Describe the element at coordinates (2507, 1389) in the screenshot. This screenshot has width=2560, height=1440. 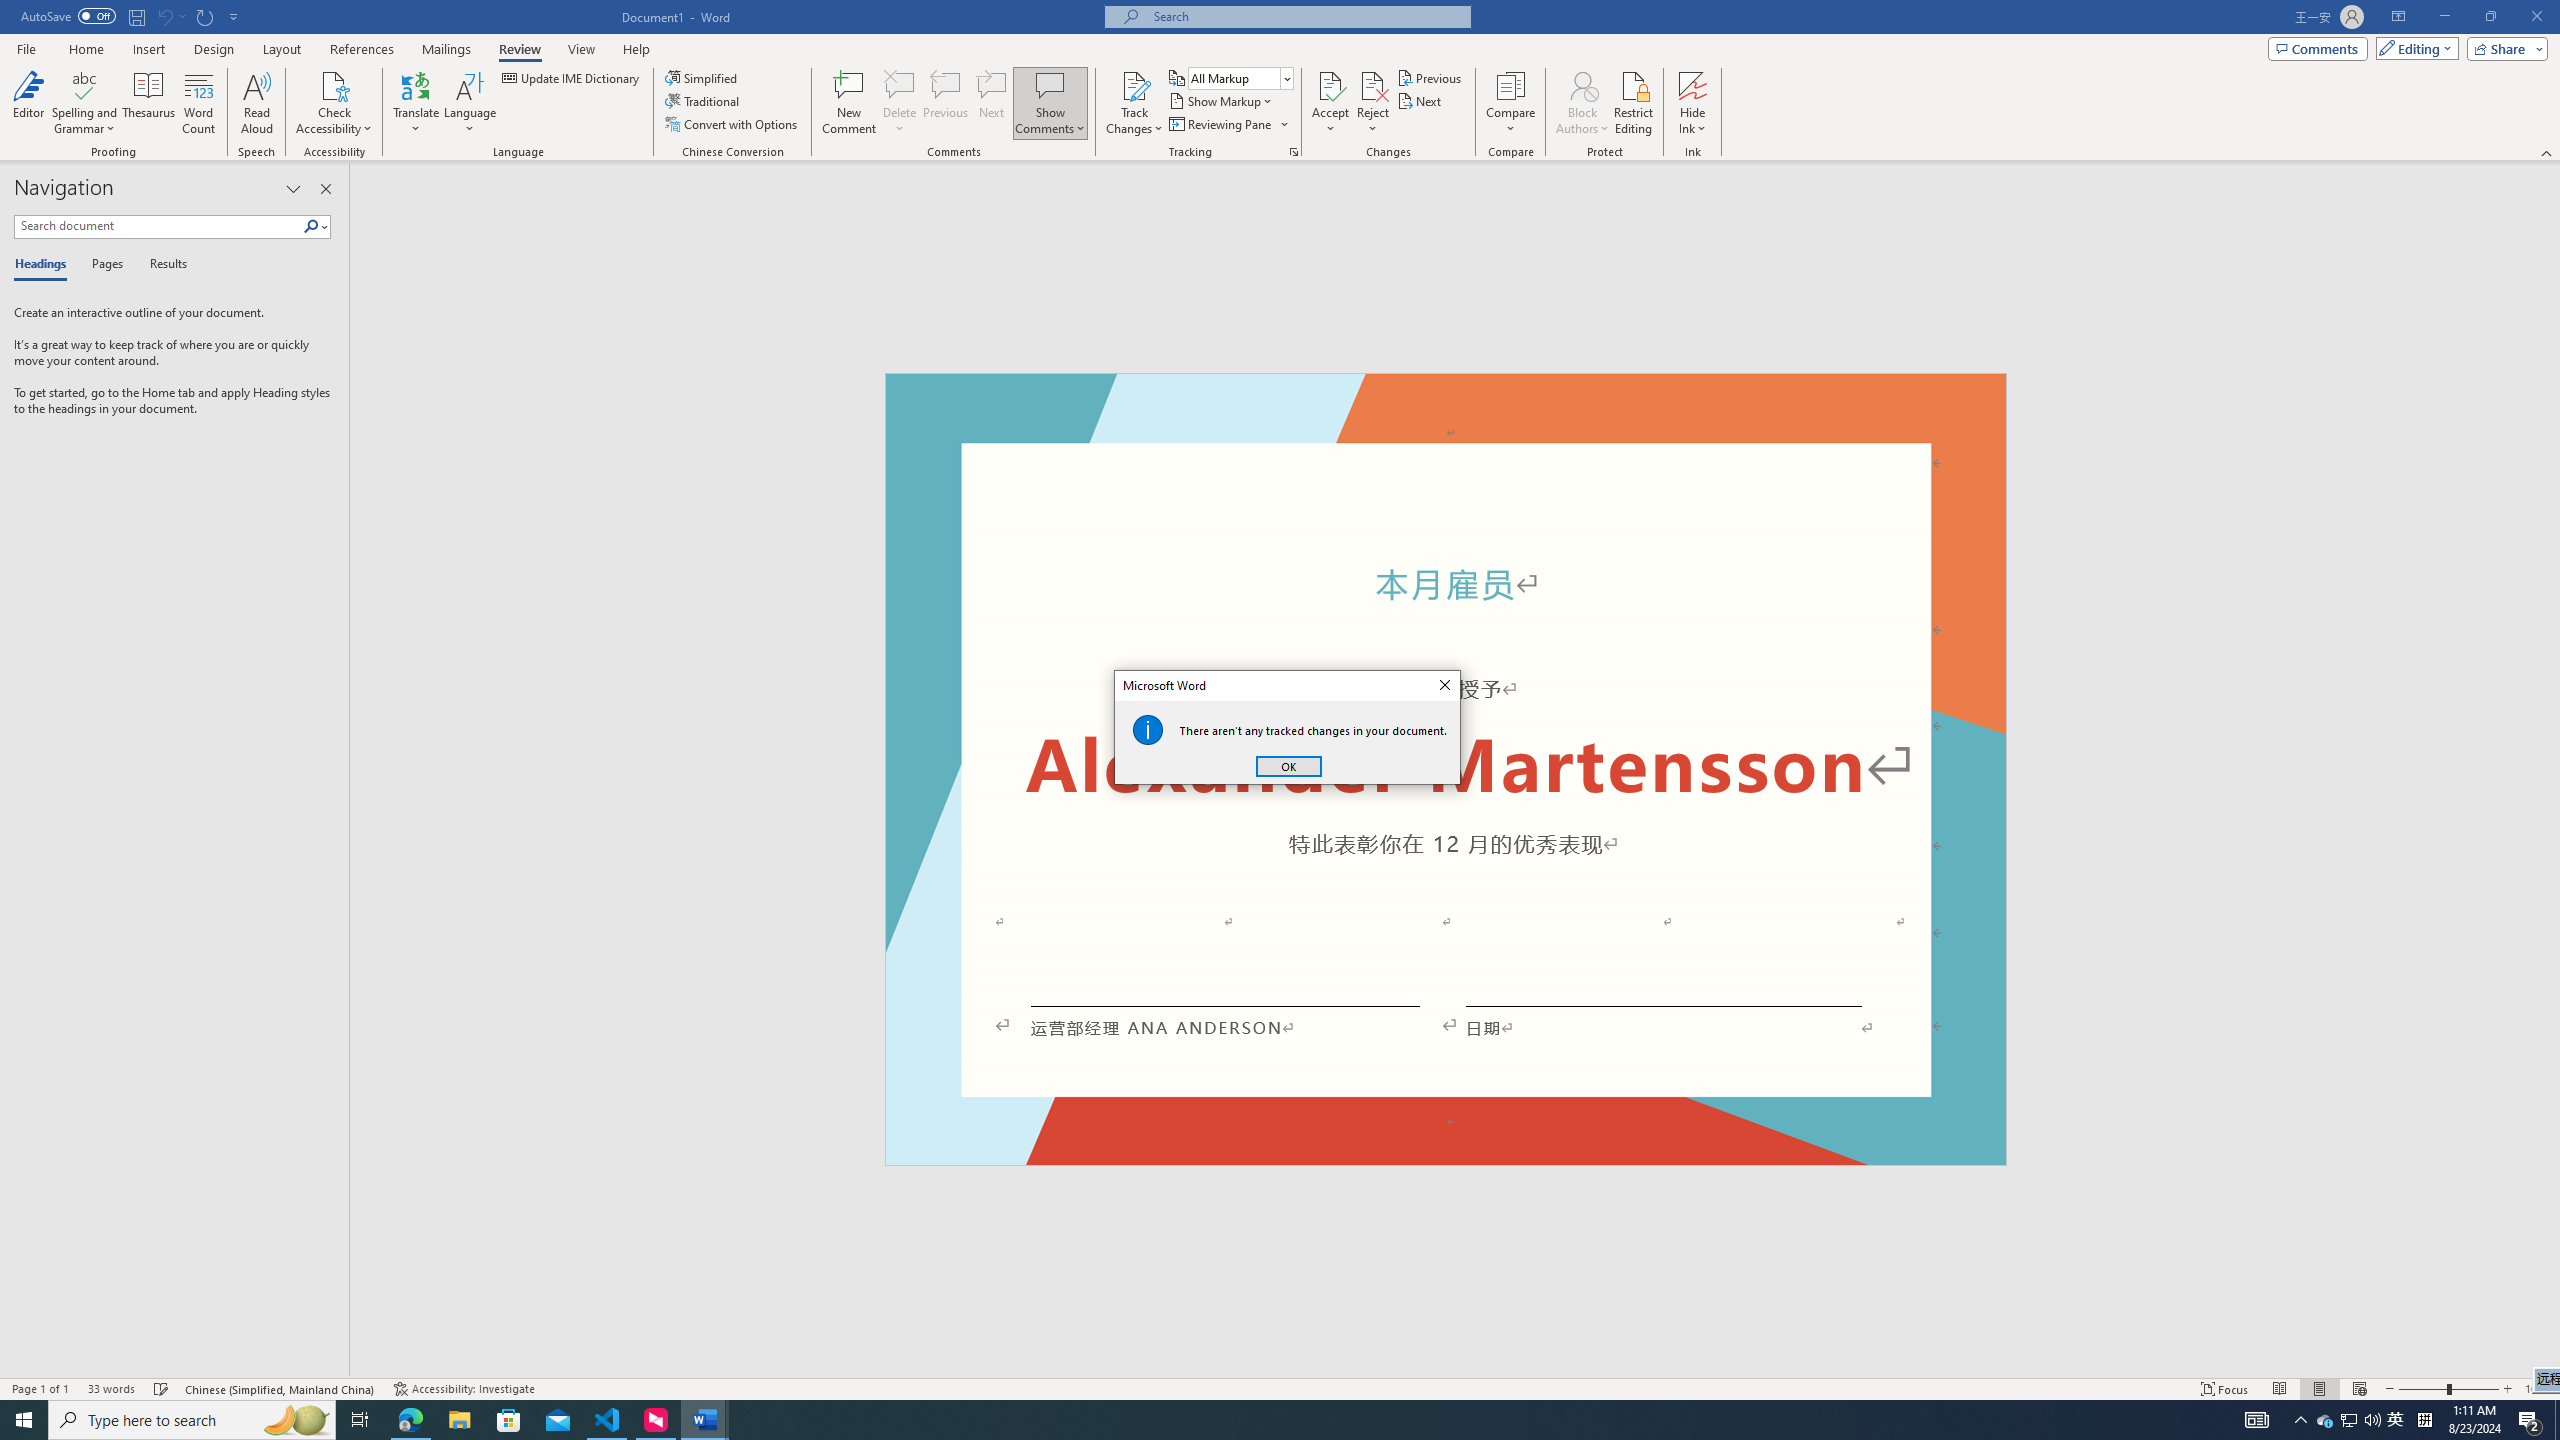
I see `Zoom In` at that location.